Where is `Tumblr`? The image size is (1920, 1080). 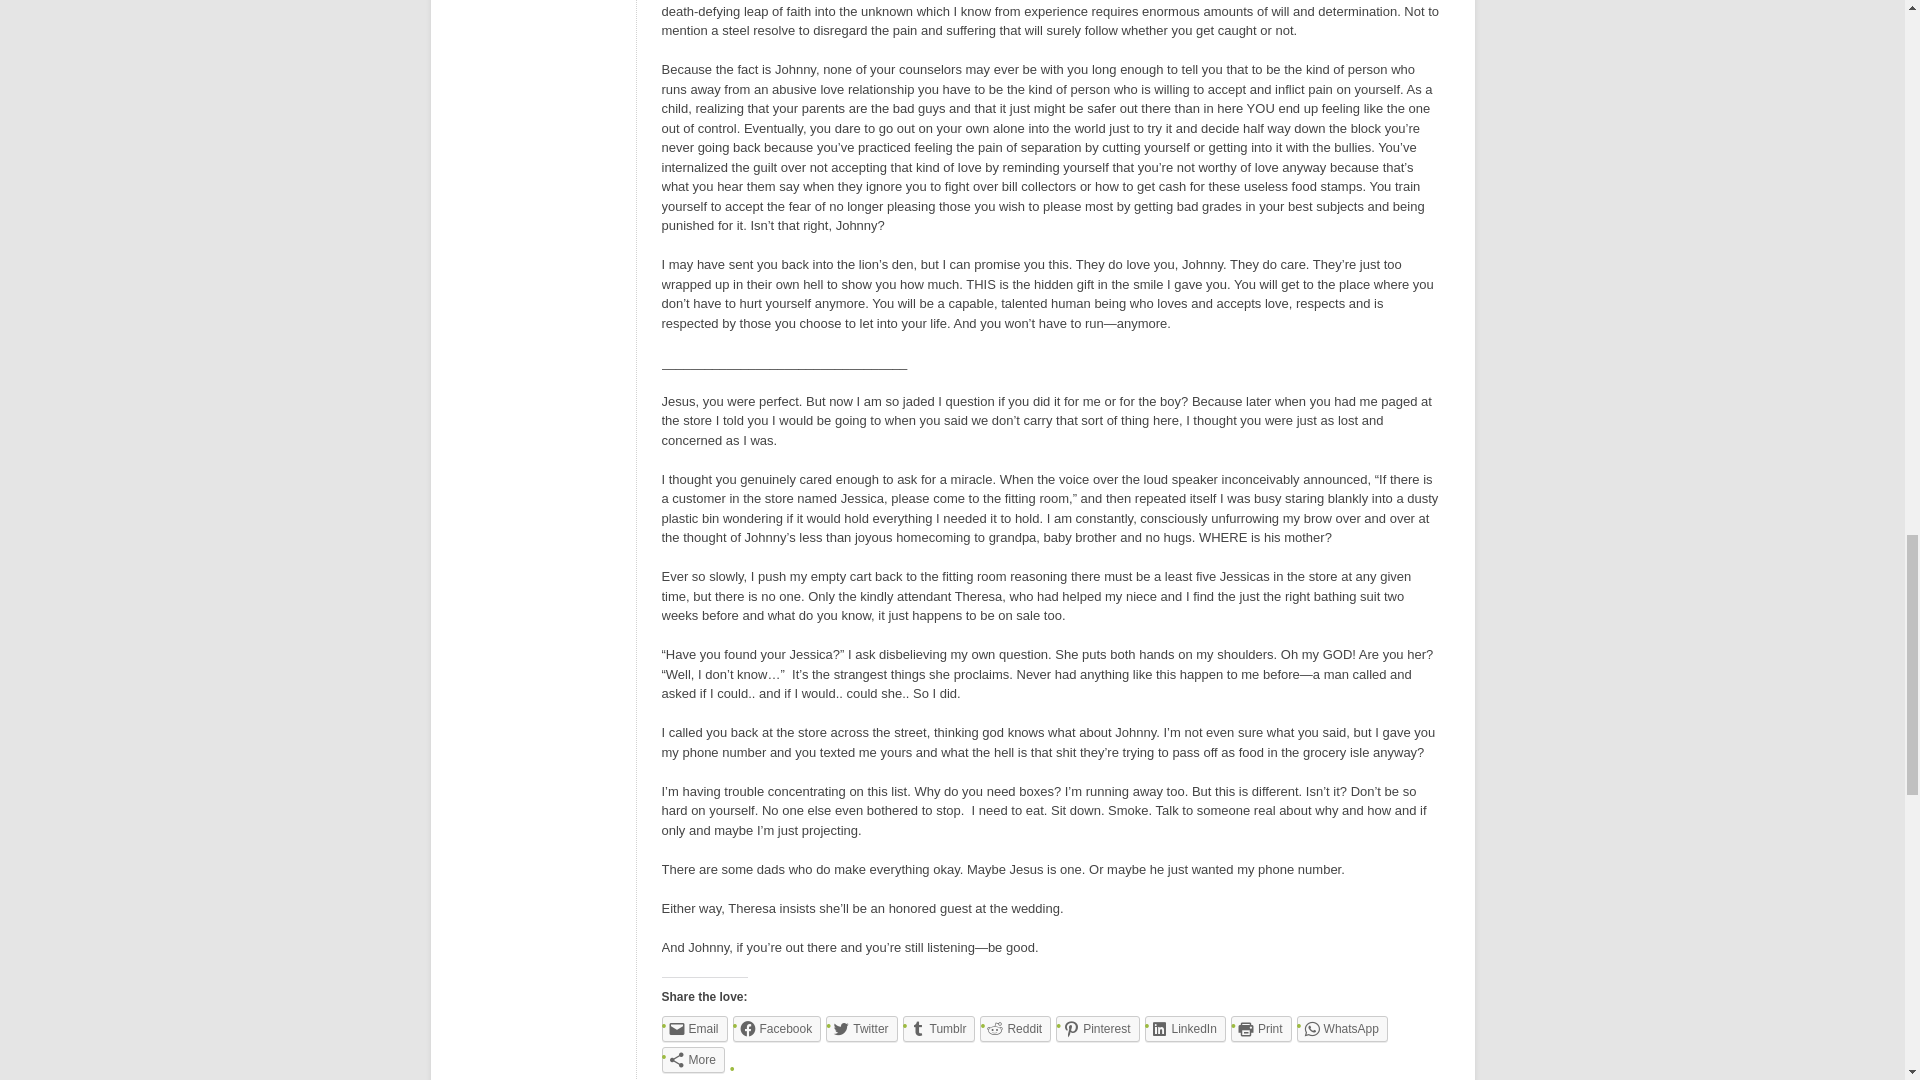
Tumblr is located at coordinates (938, 1029).